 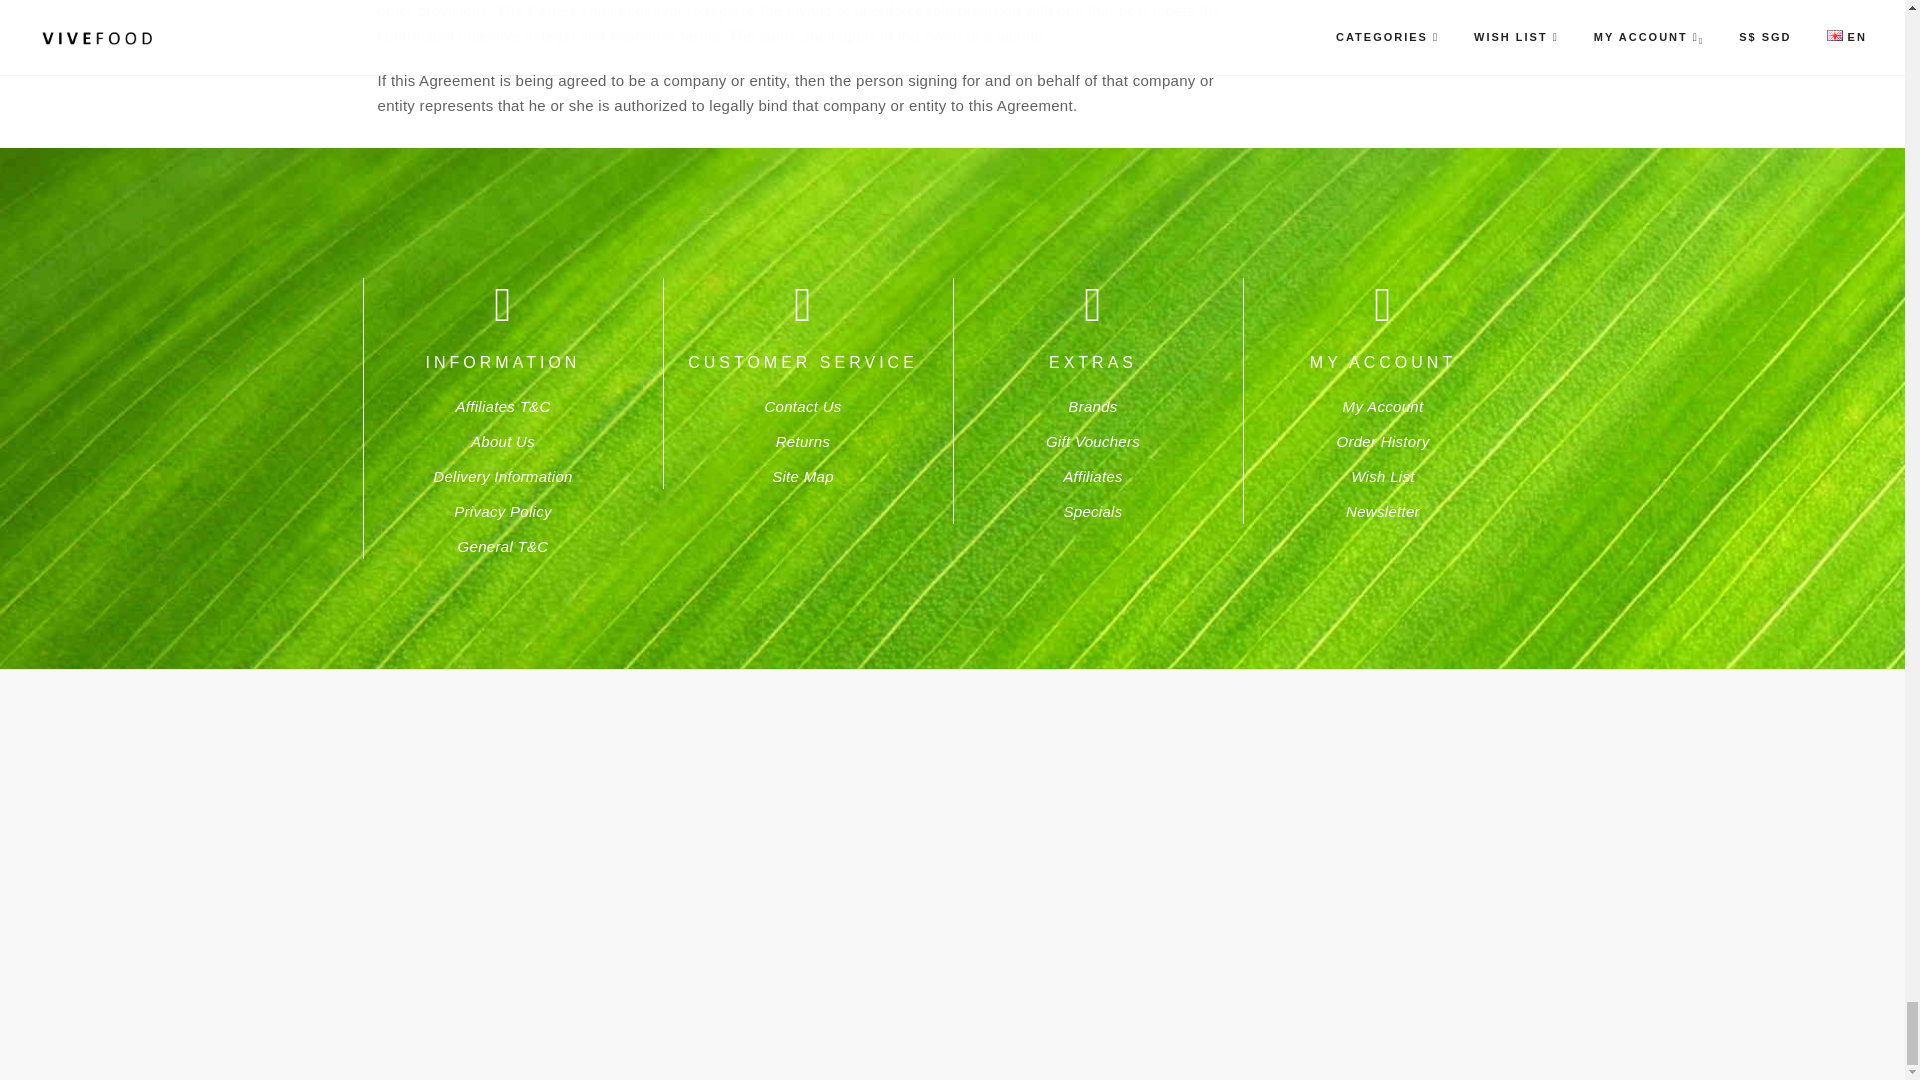 I want to click on Returns, so click(x=803, y=442).